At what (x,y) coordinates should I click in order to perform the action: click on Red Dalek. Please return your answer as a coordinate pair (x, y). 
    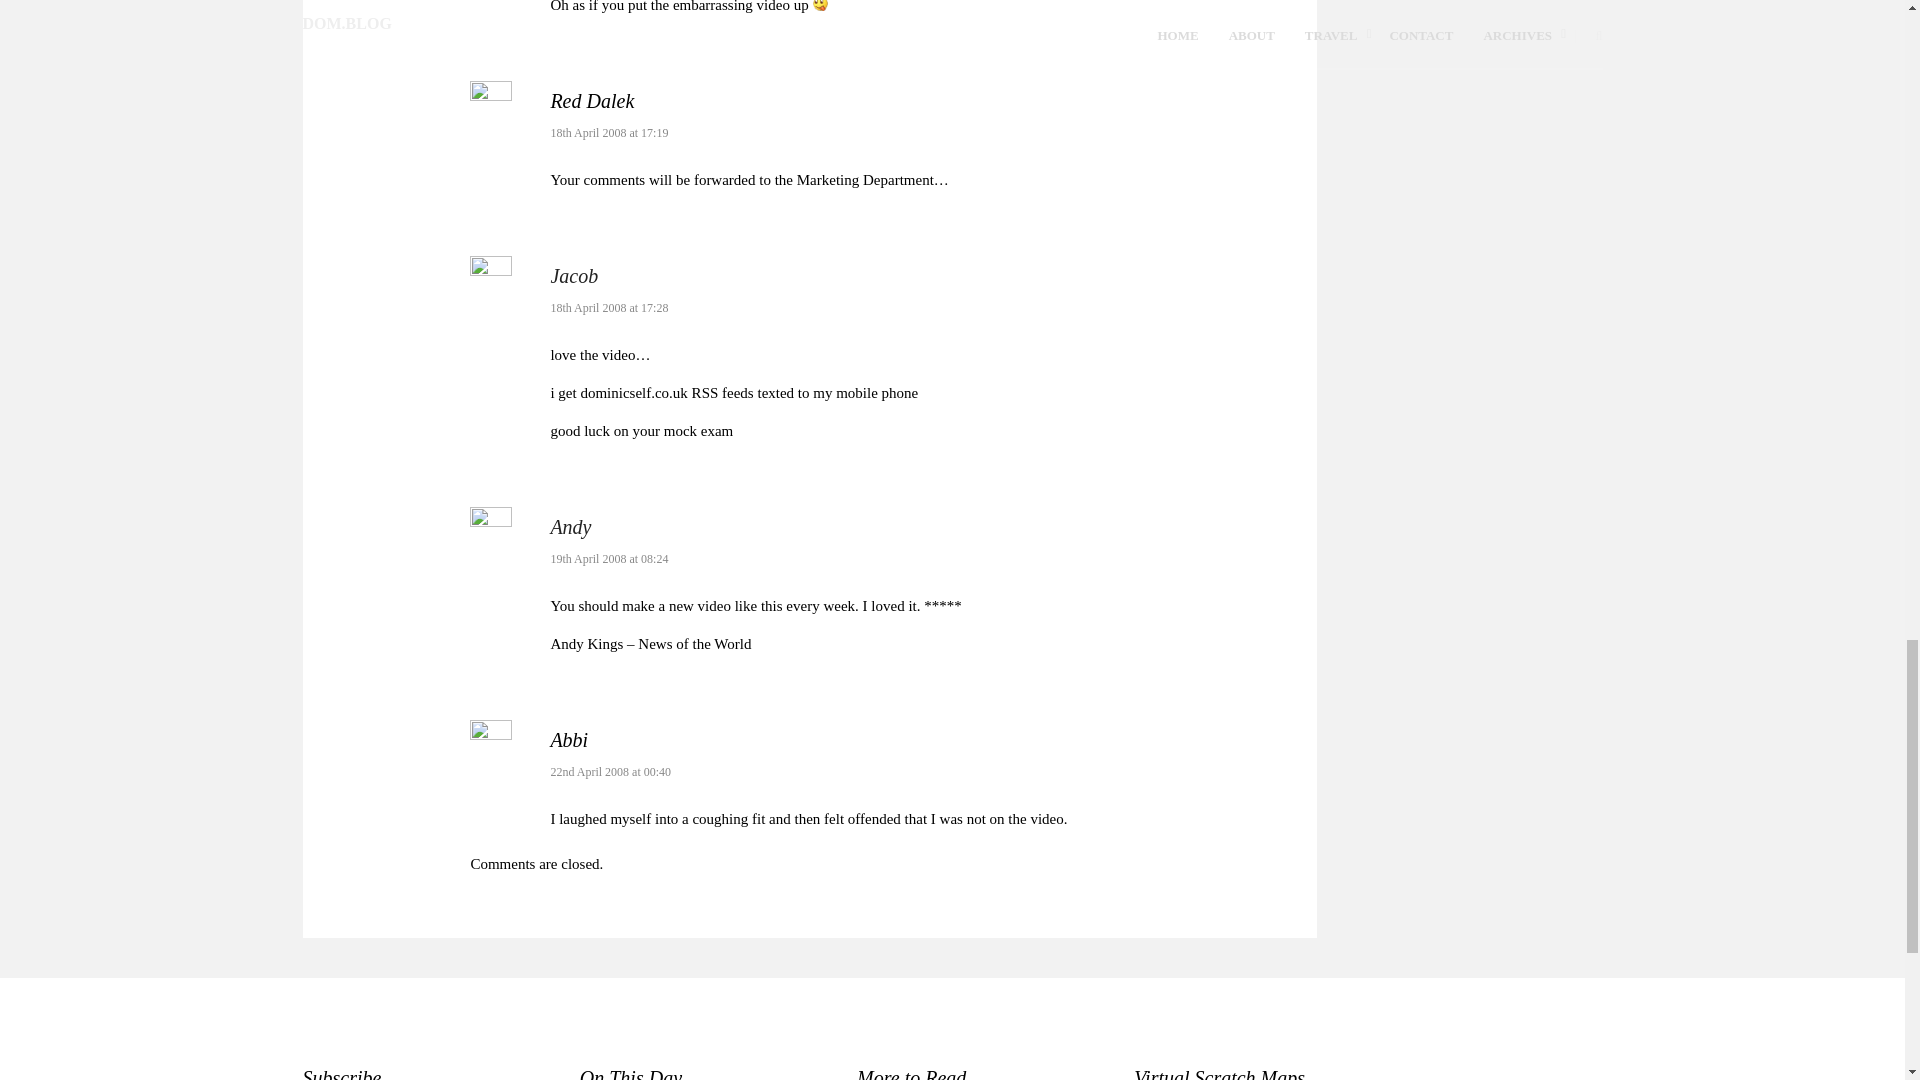
    Looking at the image, I should click on (591, 100).